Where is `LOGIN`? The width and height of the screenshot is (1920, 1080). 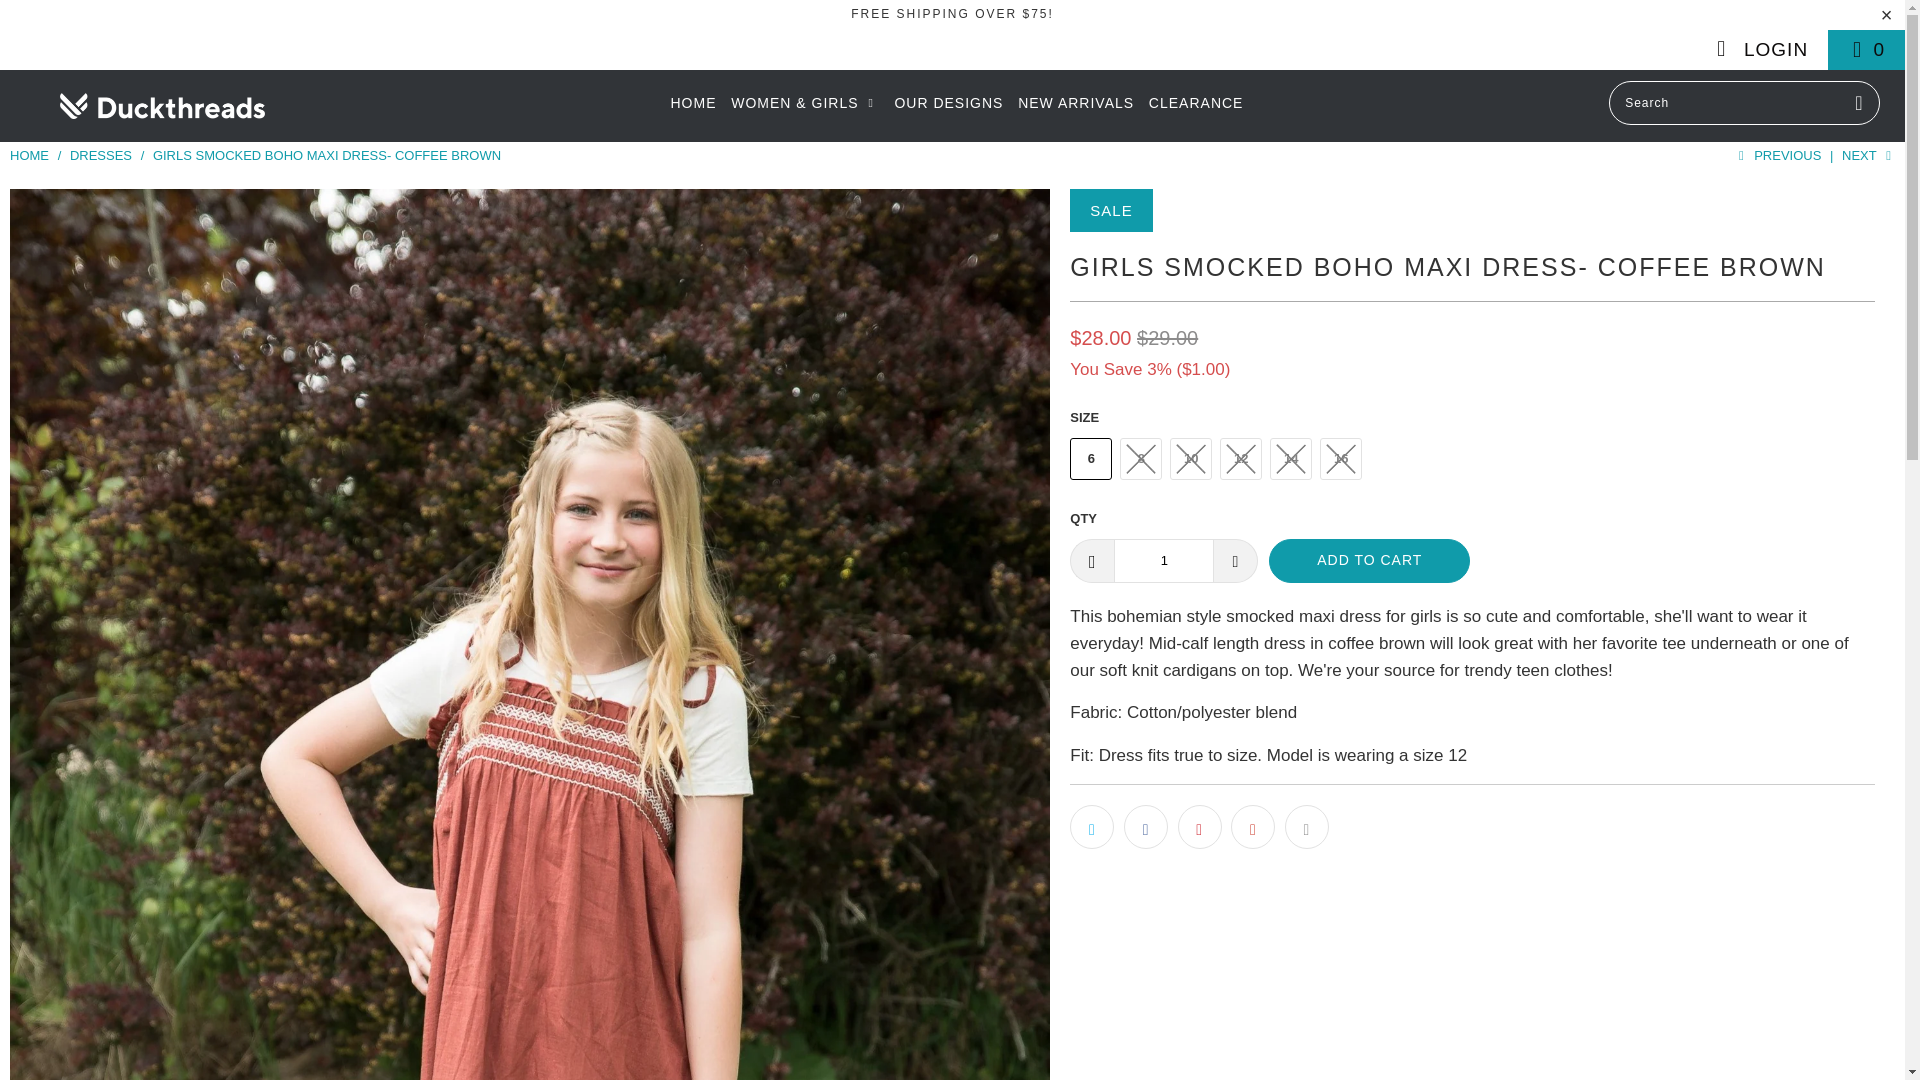 LOGIN is located at coordinates (1759, 50).